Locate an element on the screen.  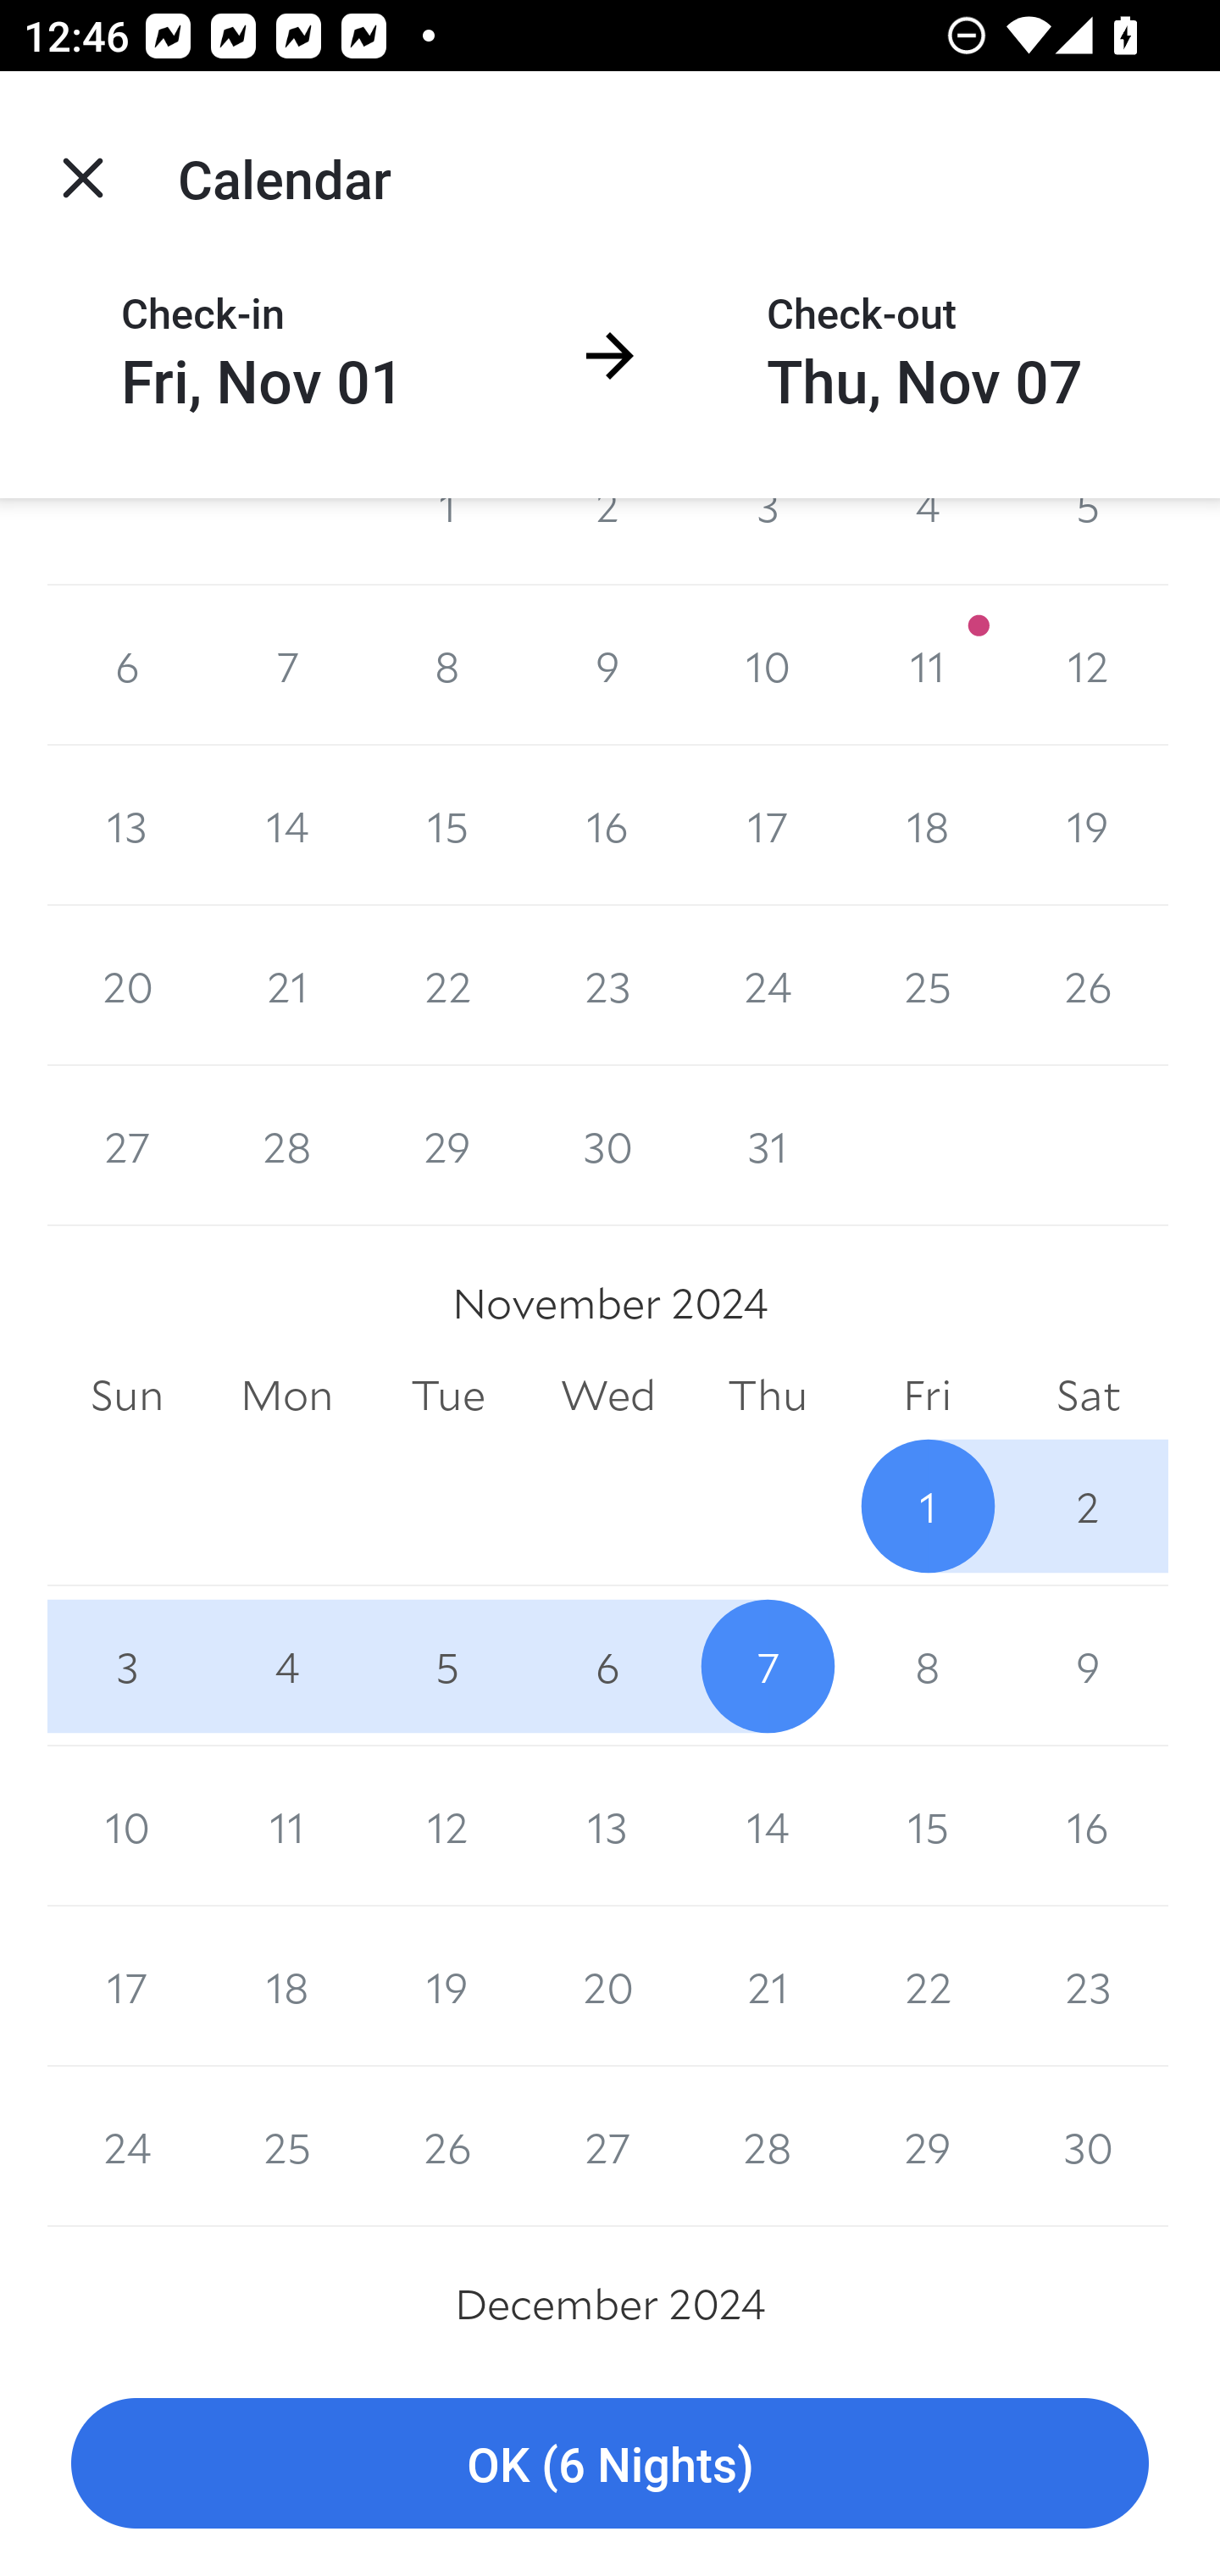
28 28 November 2024 is located at coordinates (768, 2146).